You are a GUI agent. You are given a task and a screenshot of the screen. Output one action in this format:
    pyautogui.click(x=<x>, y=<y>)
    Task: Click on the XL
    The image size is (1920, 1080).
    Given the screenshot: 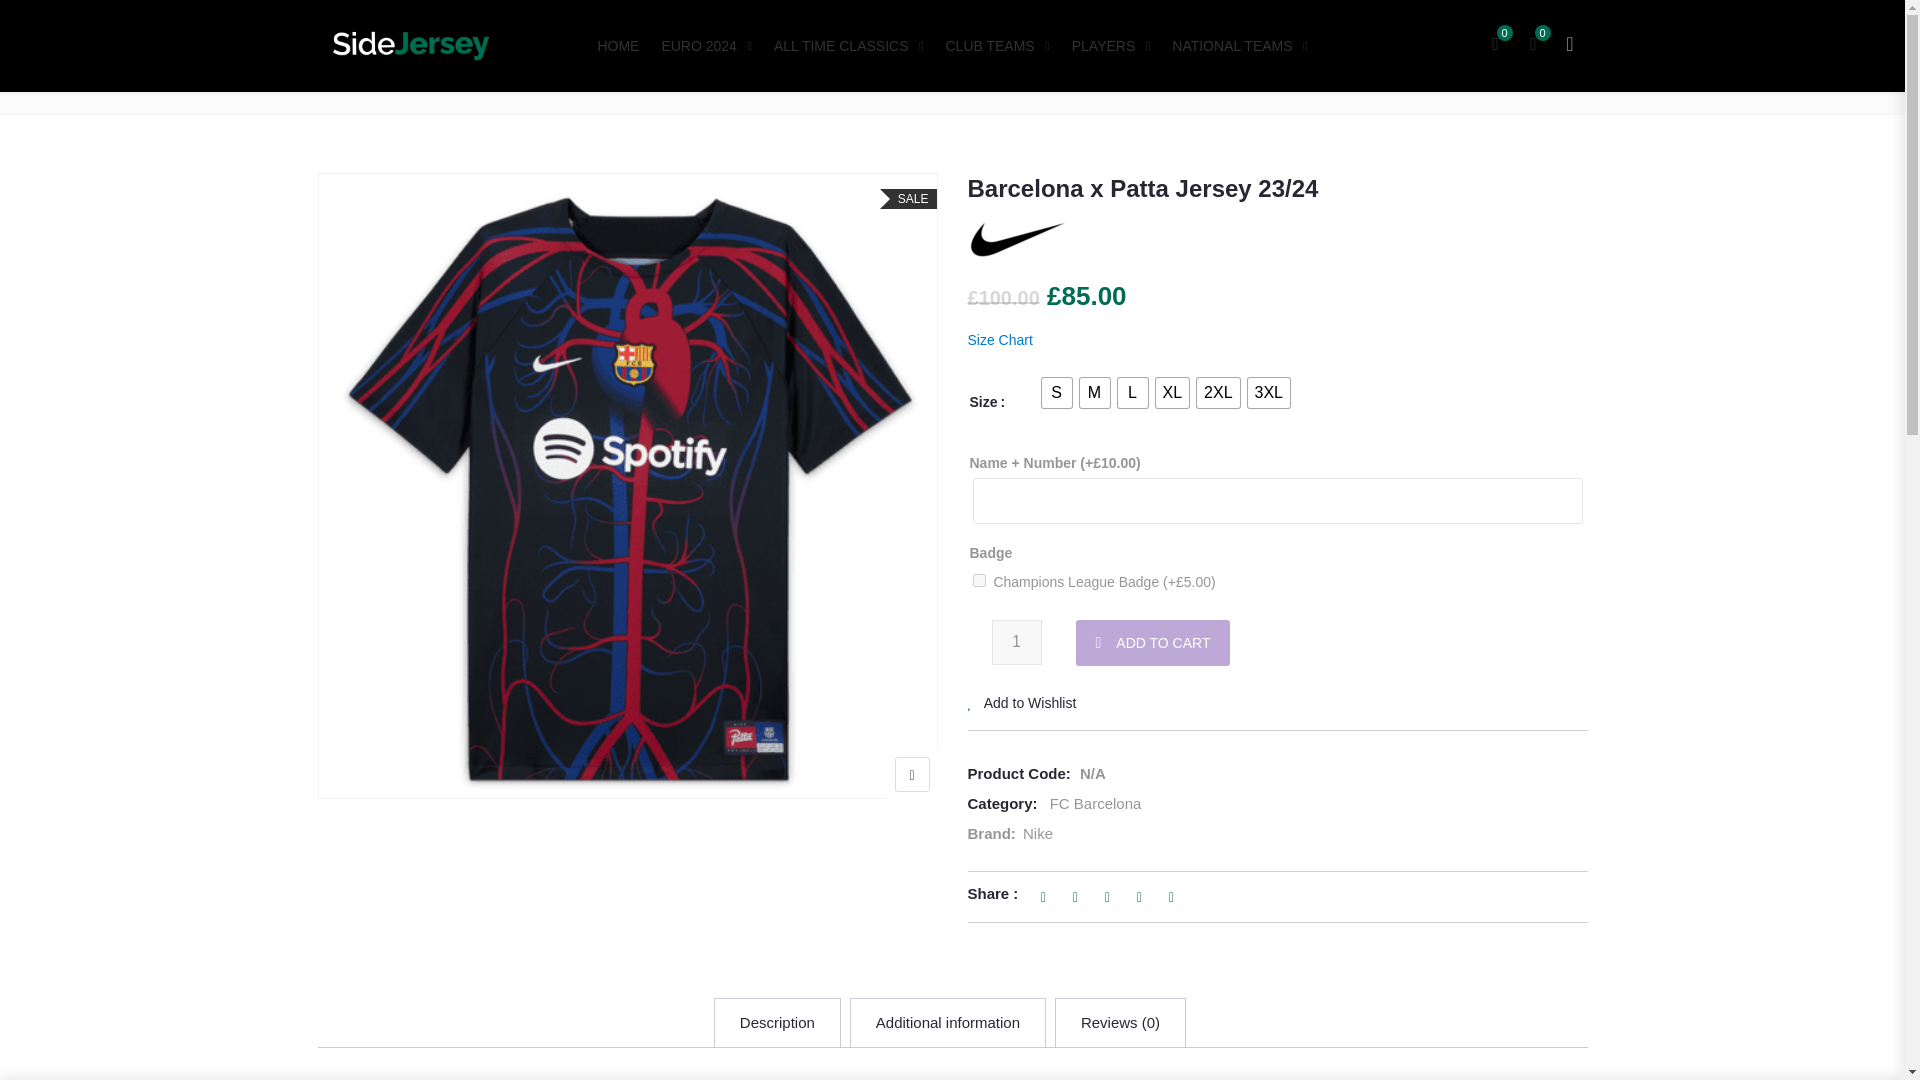 What is the action you would take?
    pyautogui.click(x=1172, y=393)
    